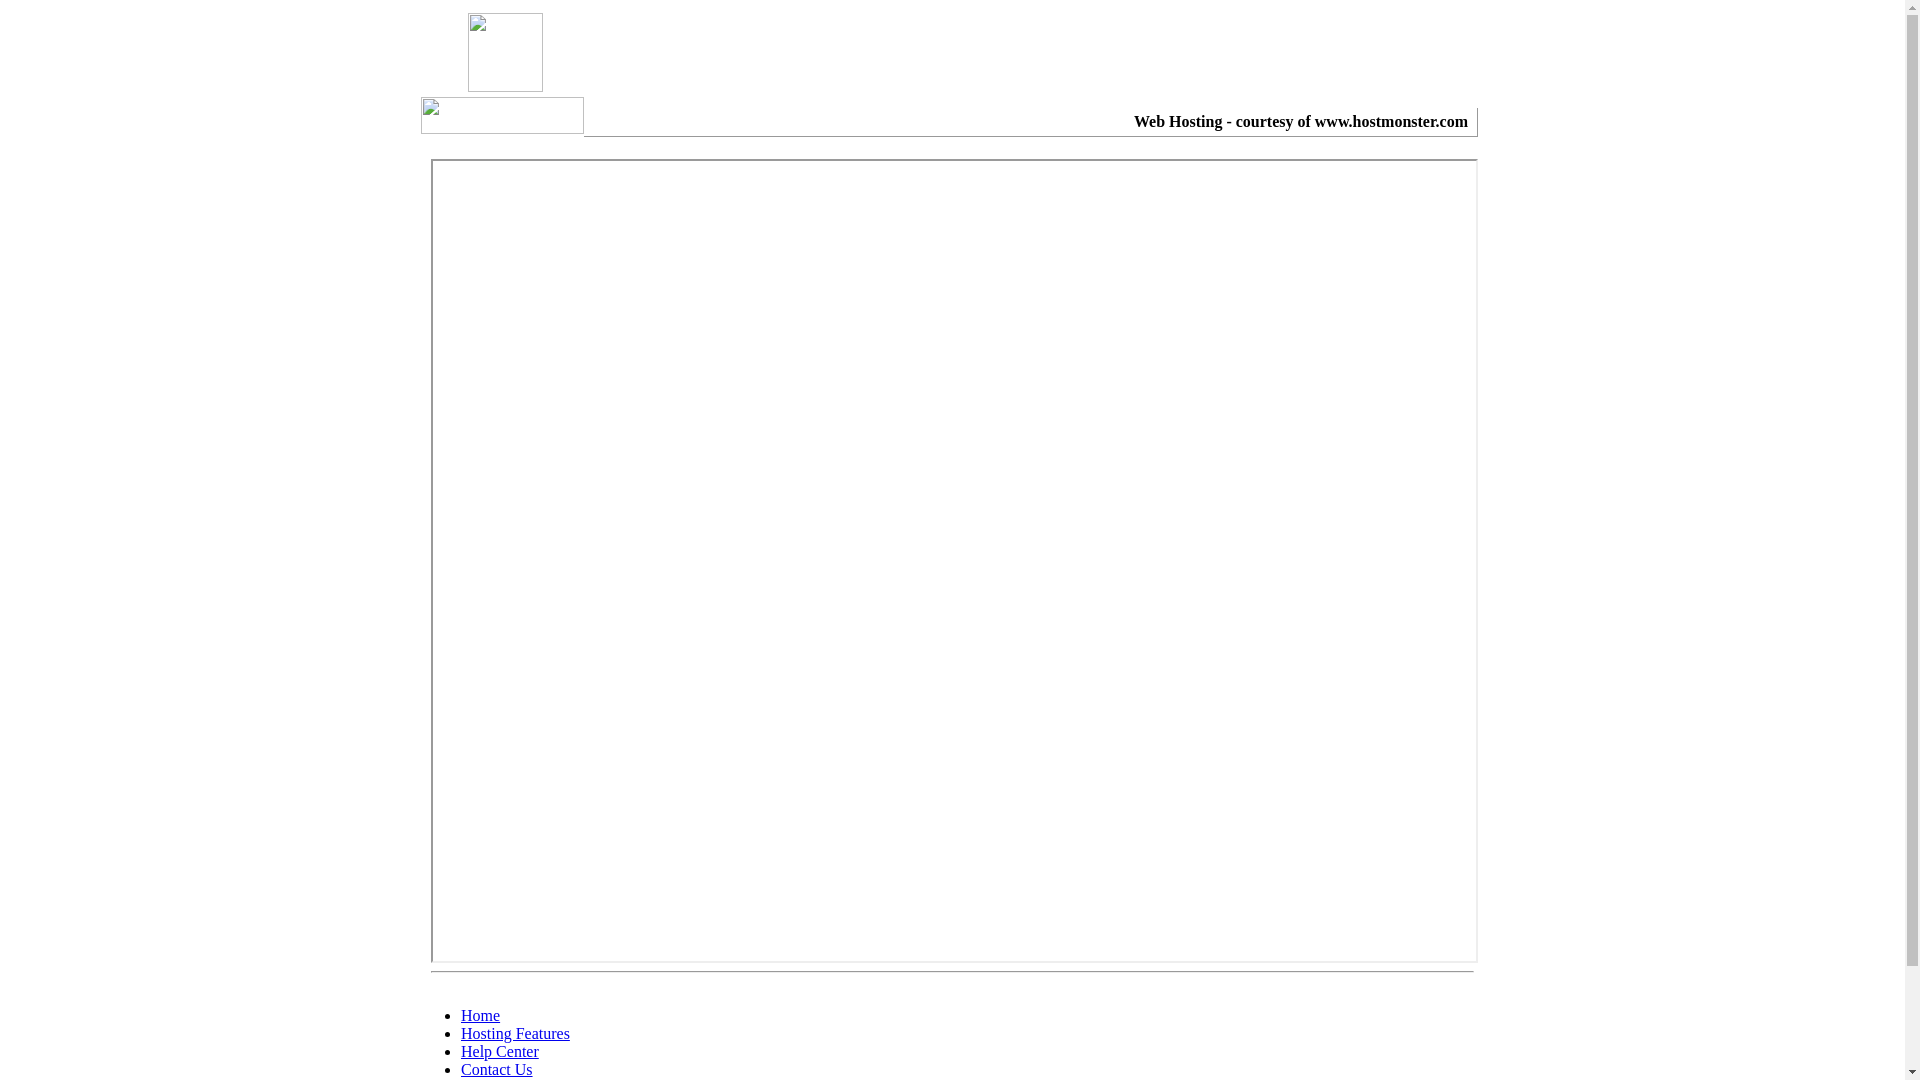 The image size is (1920, 1080). I want to click on Home, so click(480, 1016).